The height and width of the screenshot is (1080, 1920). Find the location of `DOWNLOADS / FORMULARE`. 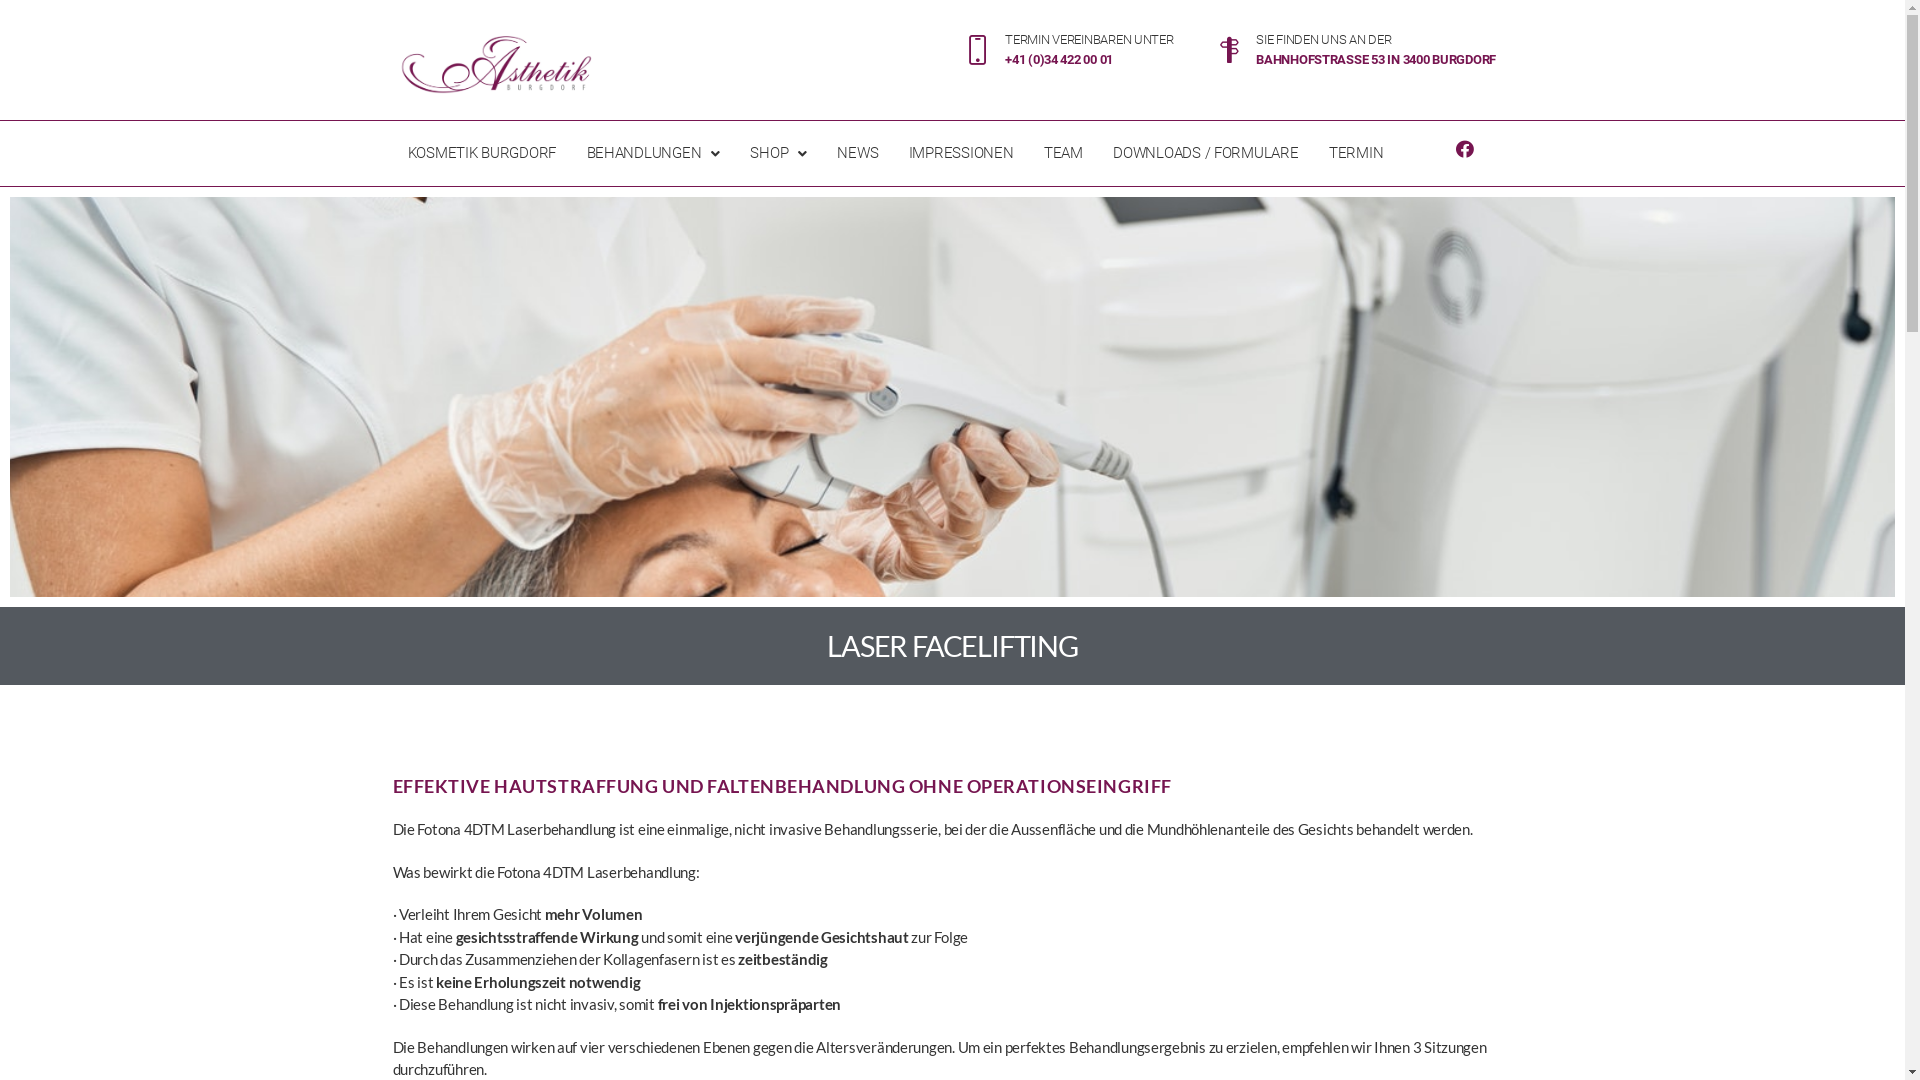

DOWNLOADS / FORMULARE is located at coordinates (1206, 154).